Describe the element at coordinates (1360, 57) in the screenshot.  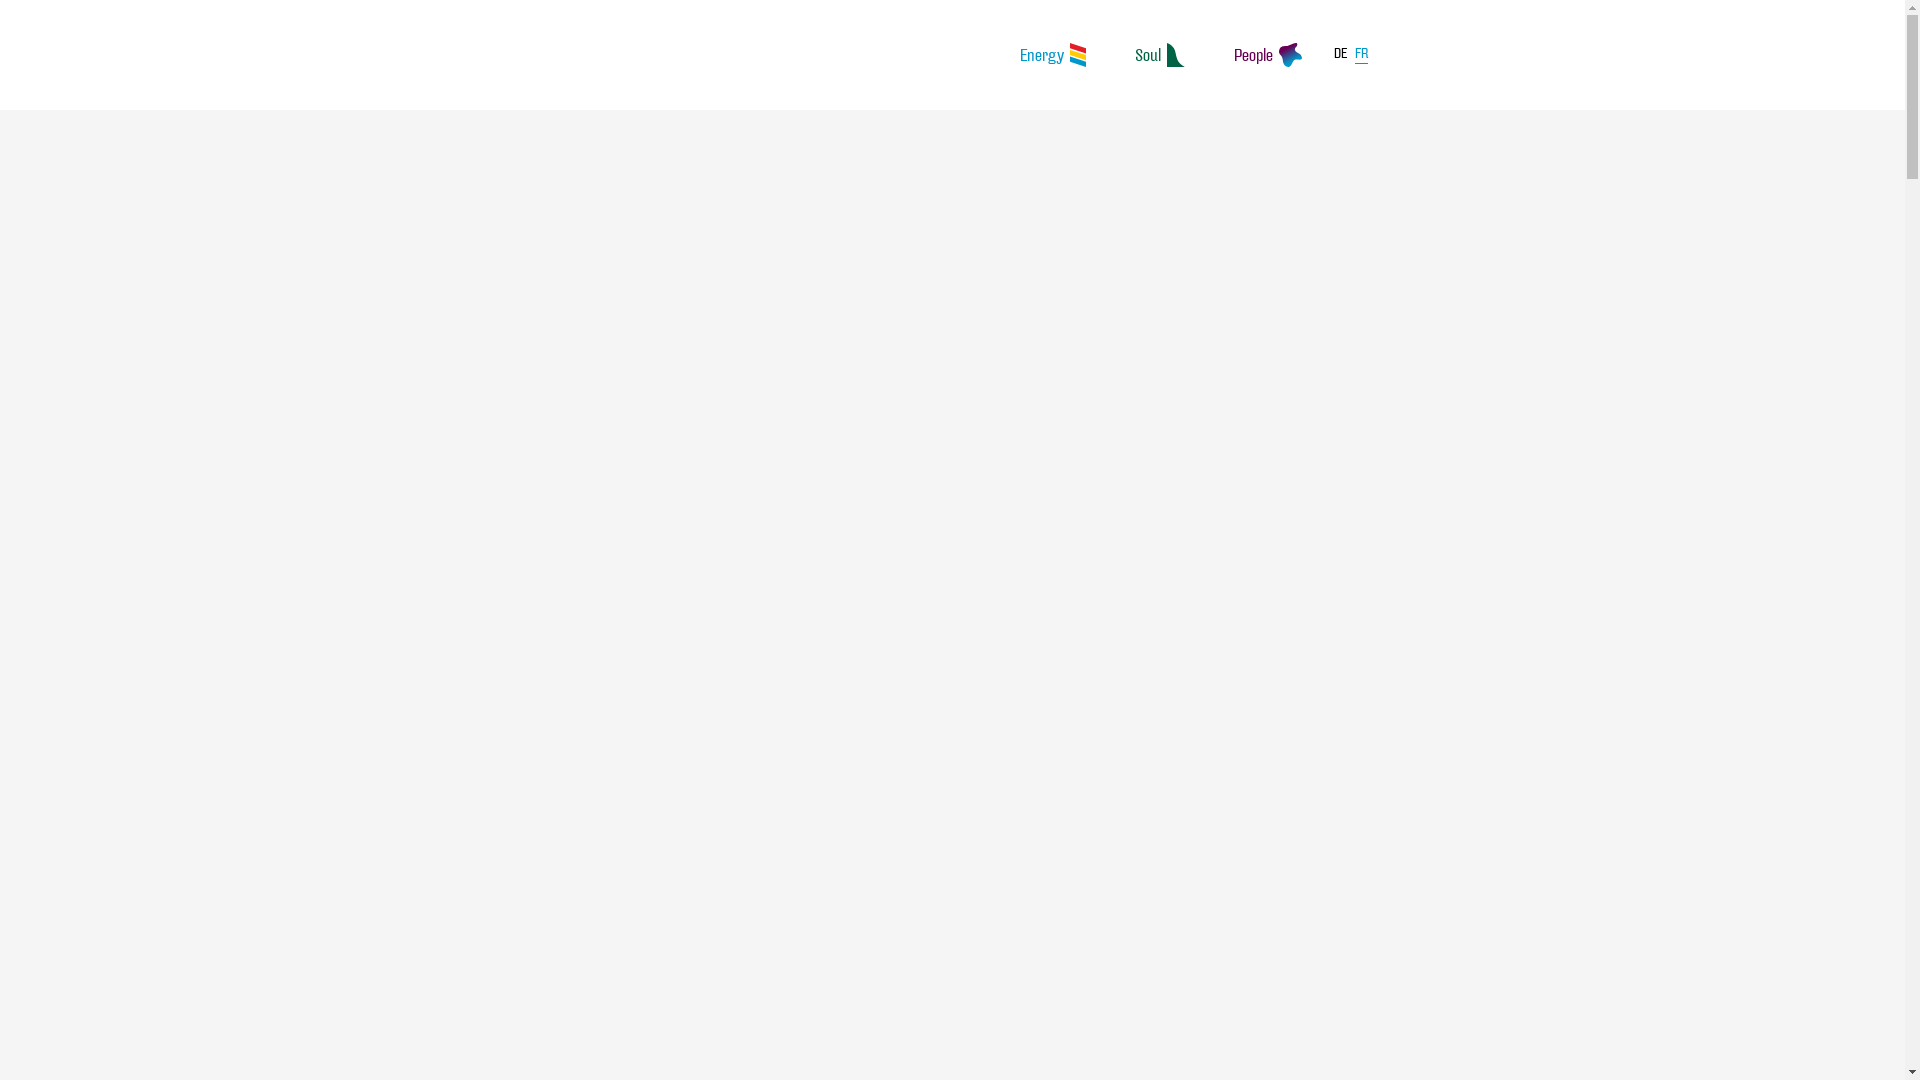
I see `FR` at that location.